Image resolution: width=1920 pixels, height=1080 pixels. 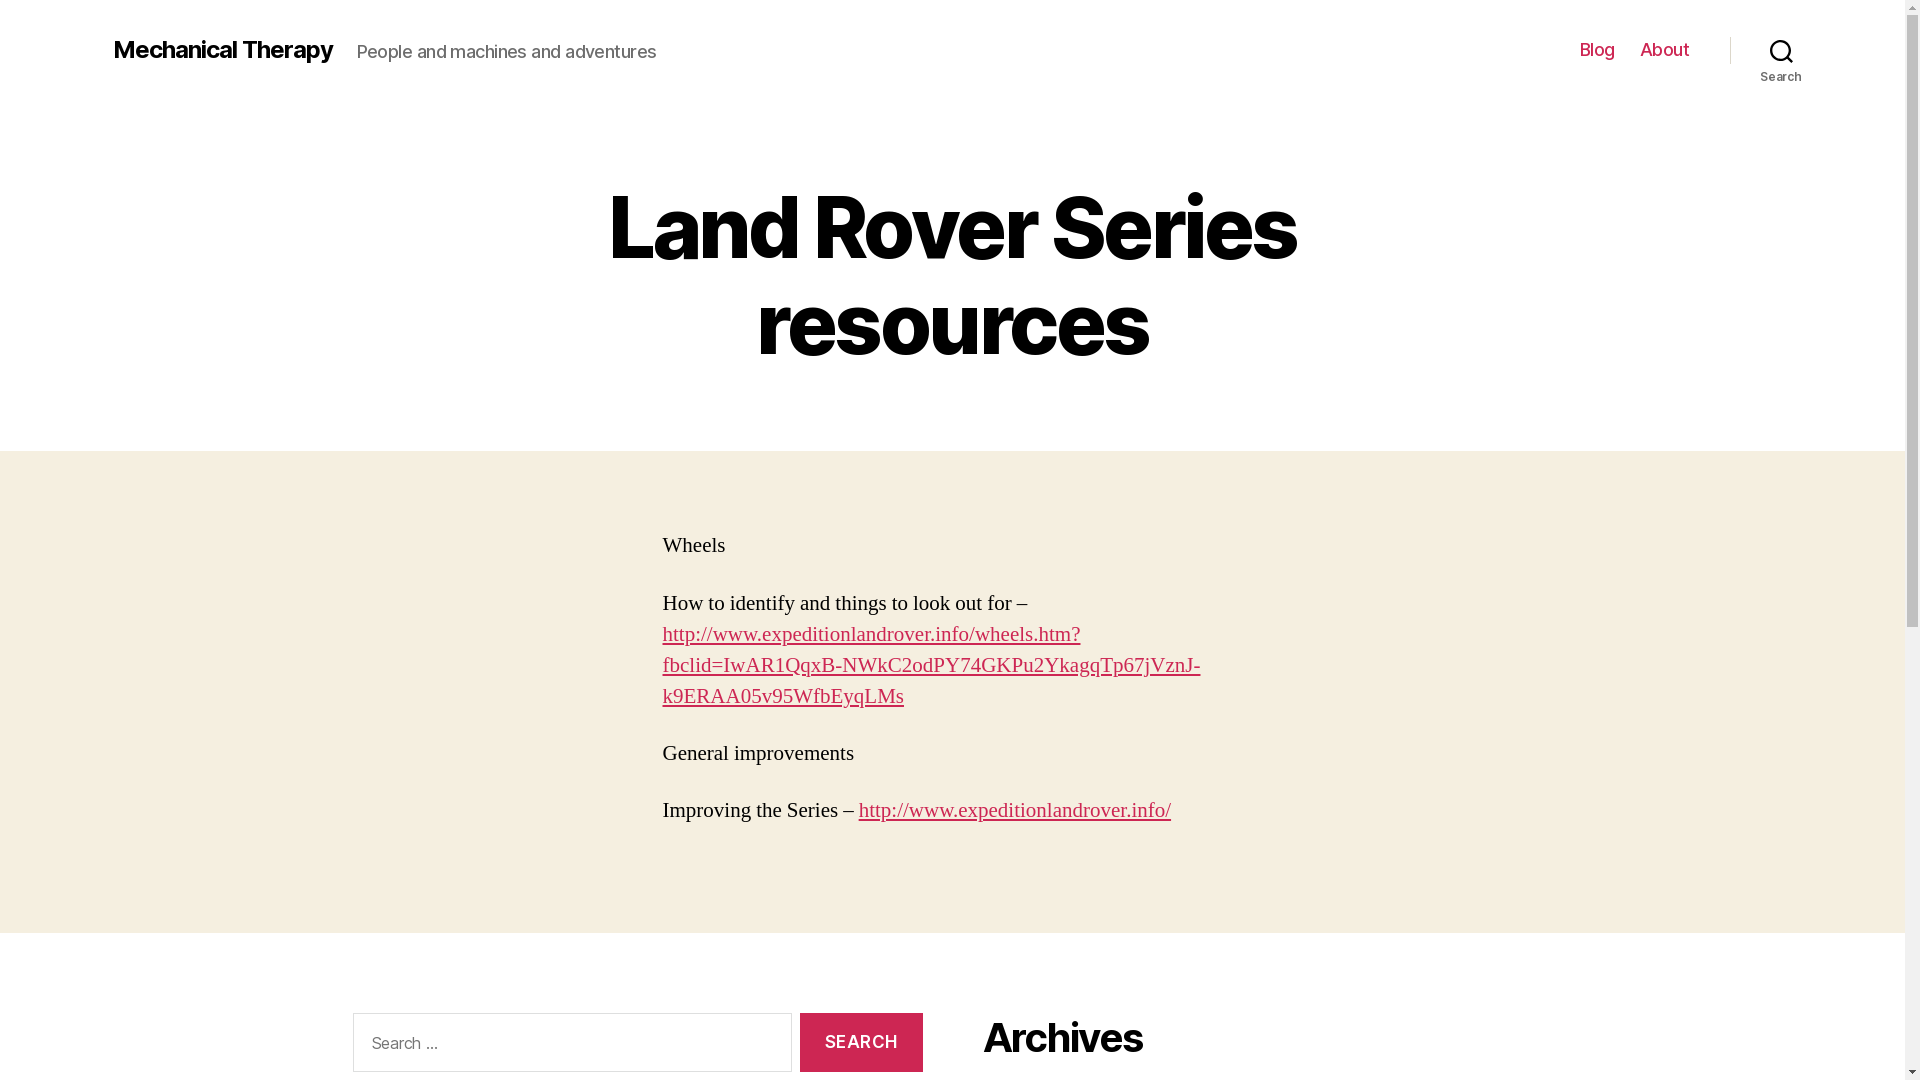 I want to click on http://www.expeditionlandrover.info/, so click(x=1015, y=810).